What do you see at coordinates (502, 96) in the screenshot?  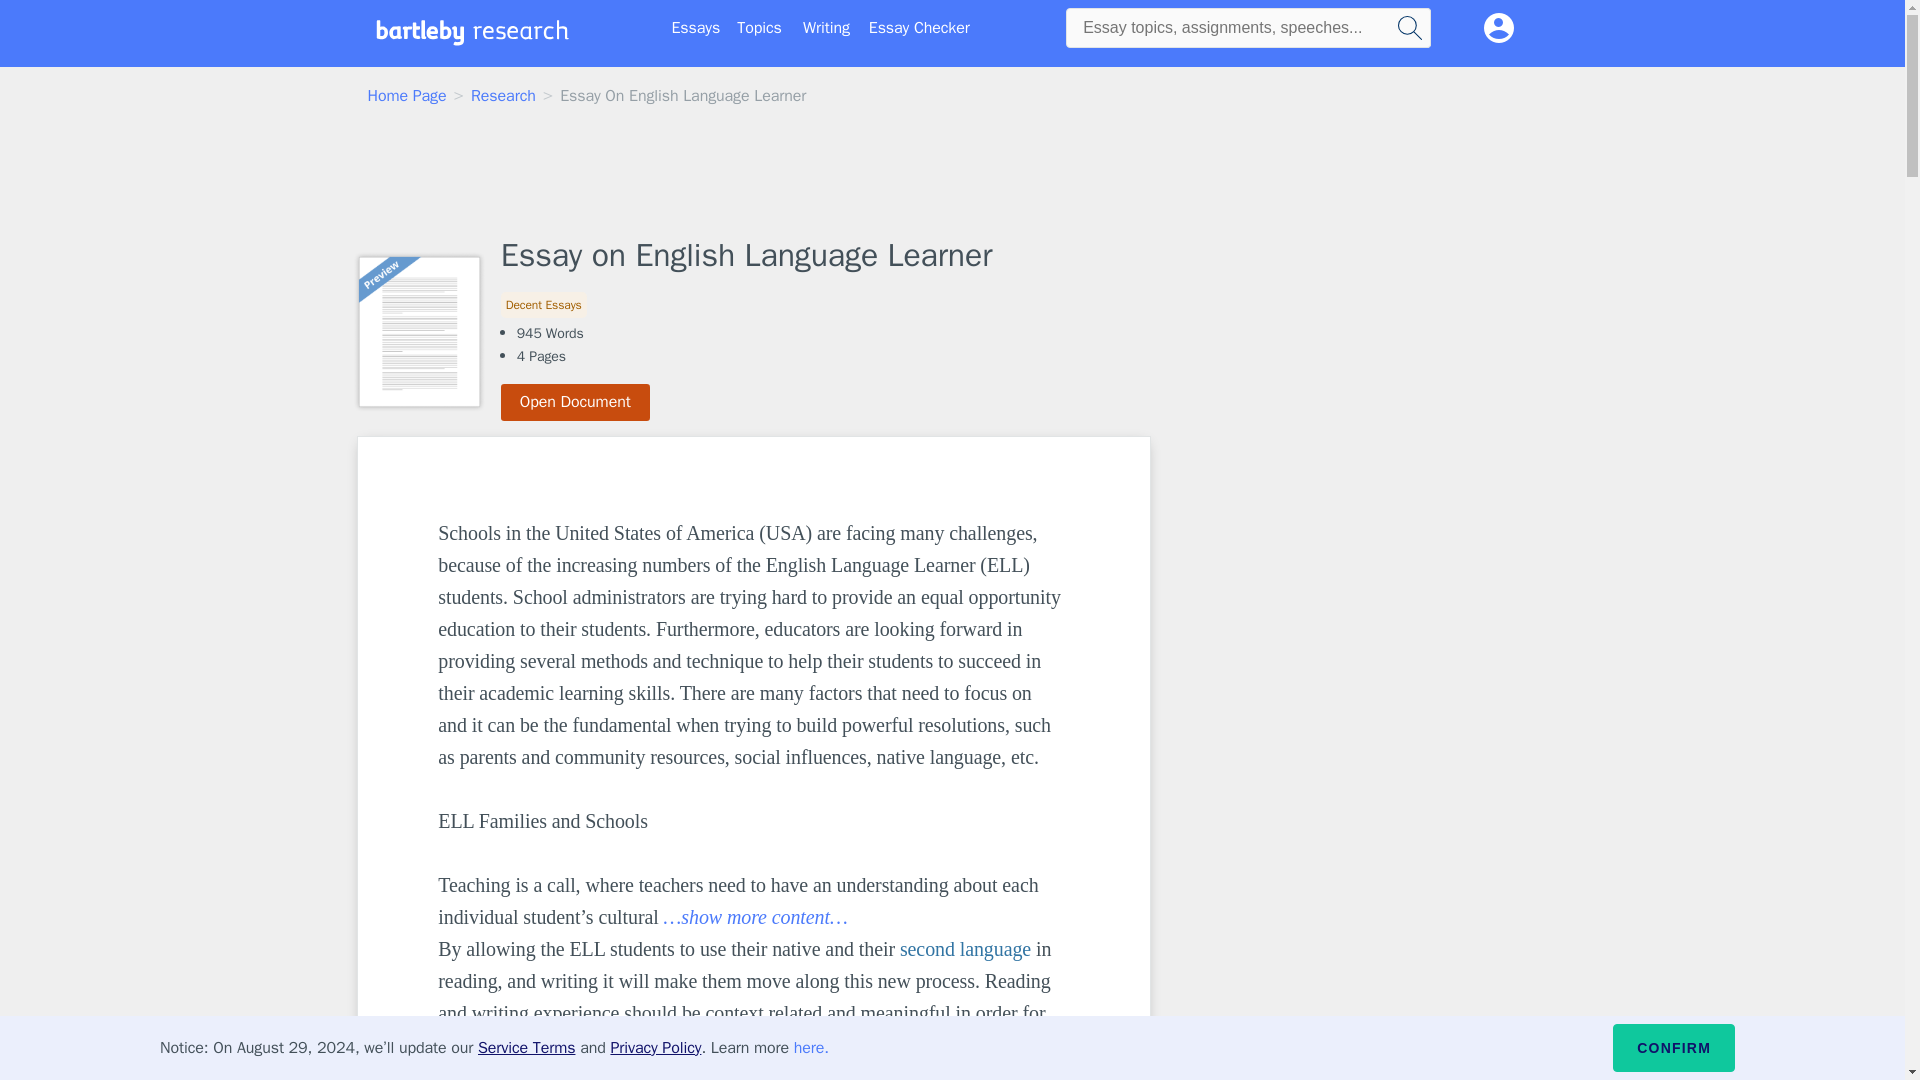 I see `Research` at bounding box center [502, 96].